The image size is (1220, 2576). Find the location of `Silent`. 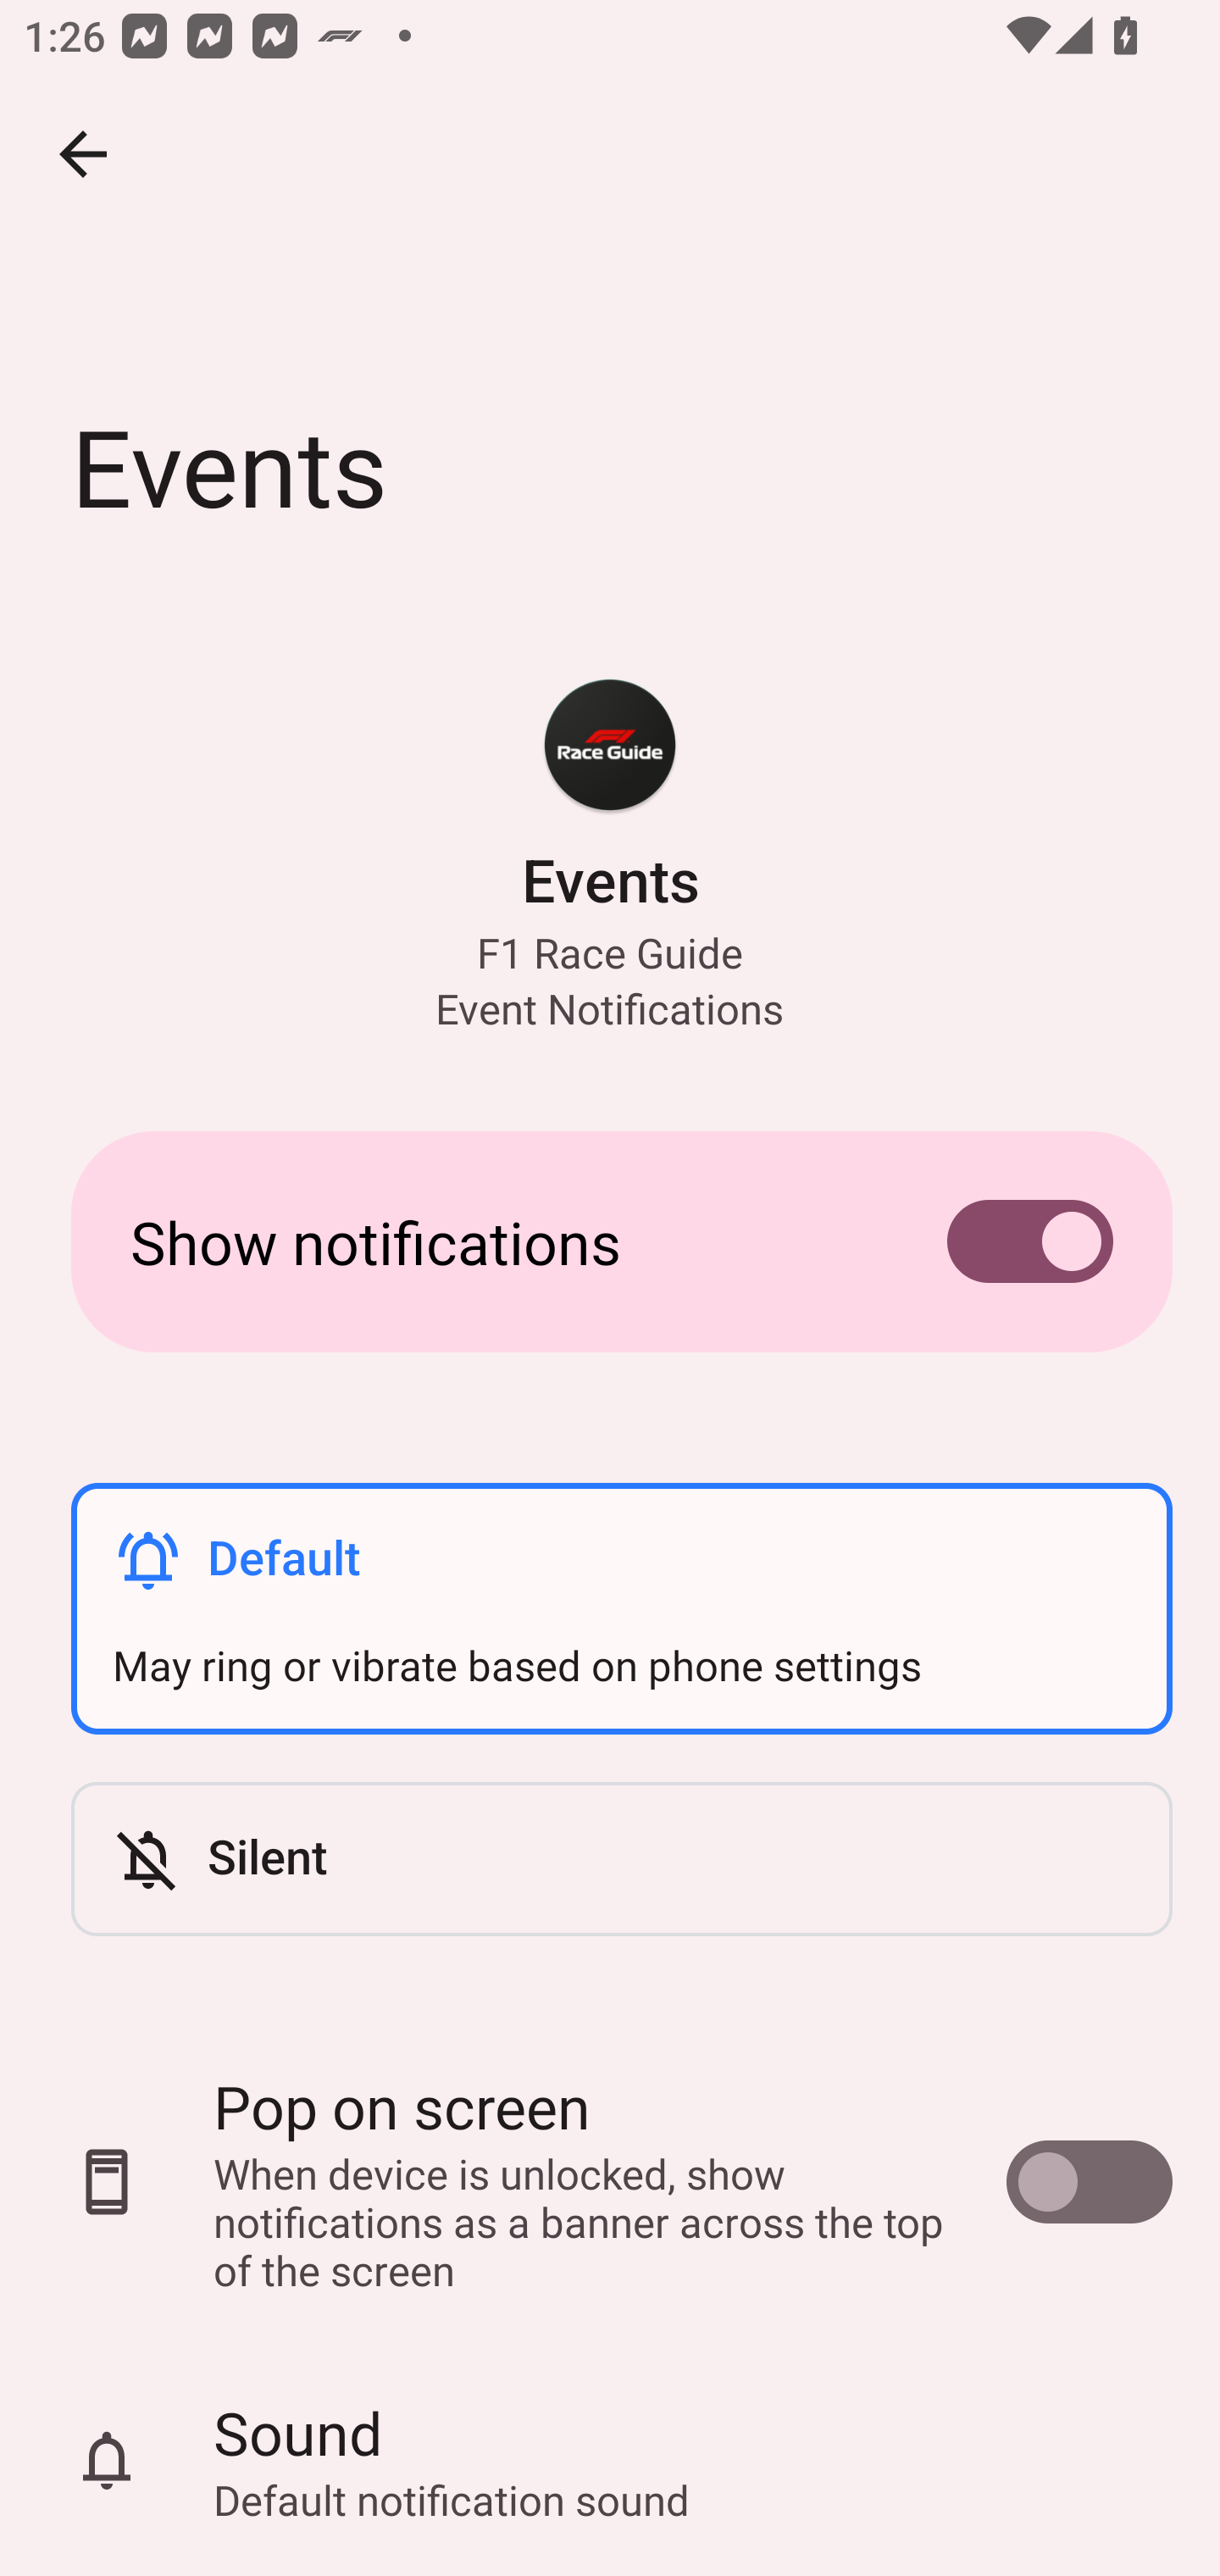

Silent is located at coordinates (621, 1859).